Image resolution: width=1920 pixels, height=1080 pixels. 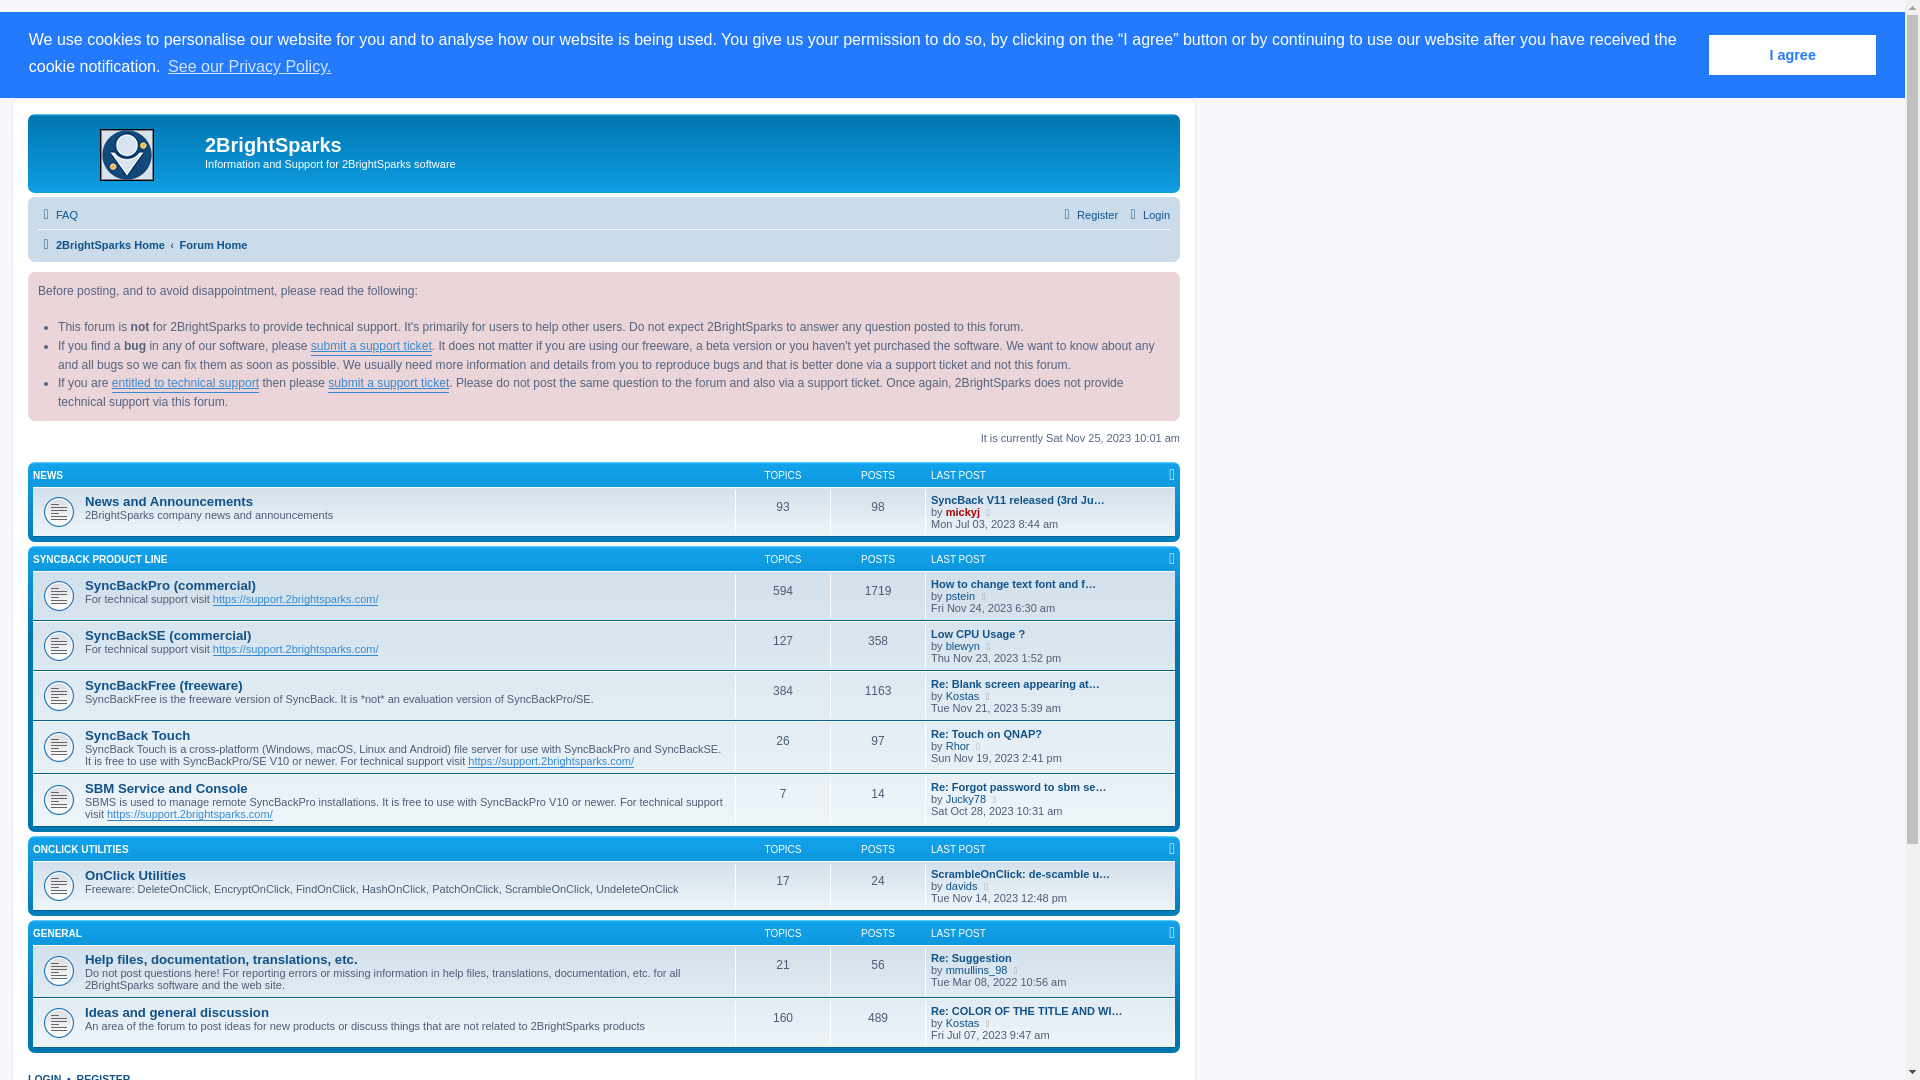 What do you see at coordinates (978, 634) in the screenshot?
I see `Low CPU Usage ?` at bounding box center [978, 634].